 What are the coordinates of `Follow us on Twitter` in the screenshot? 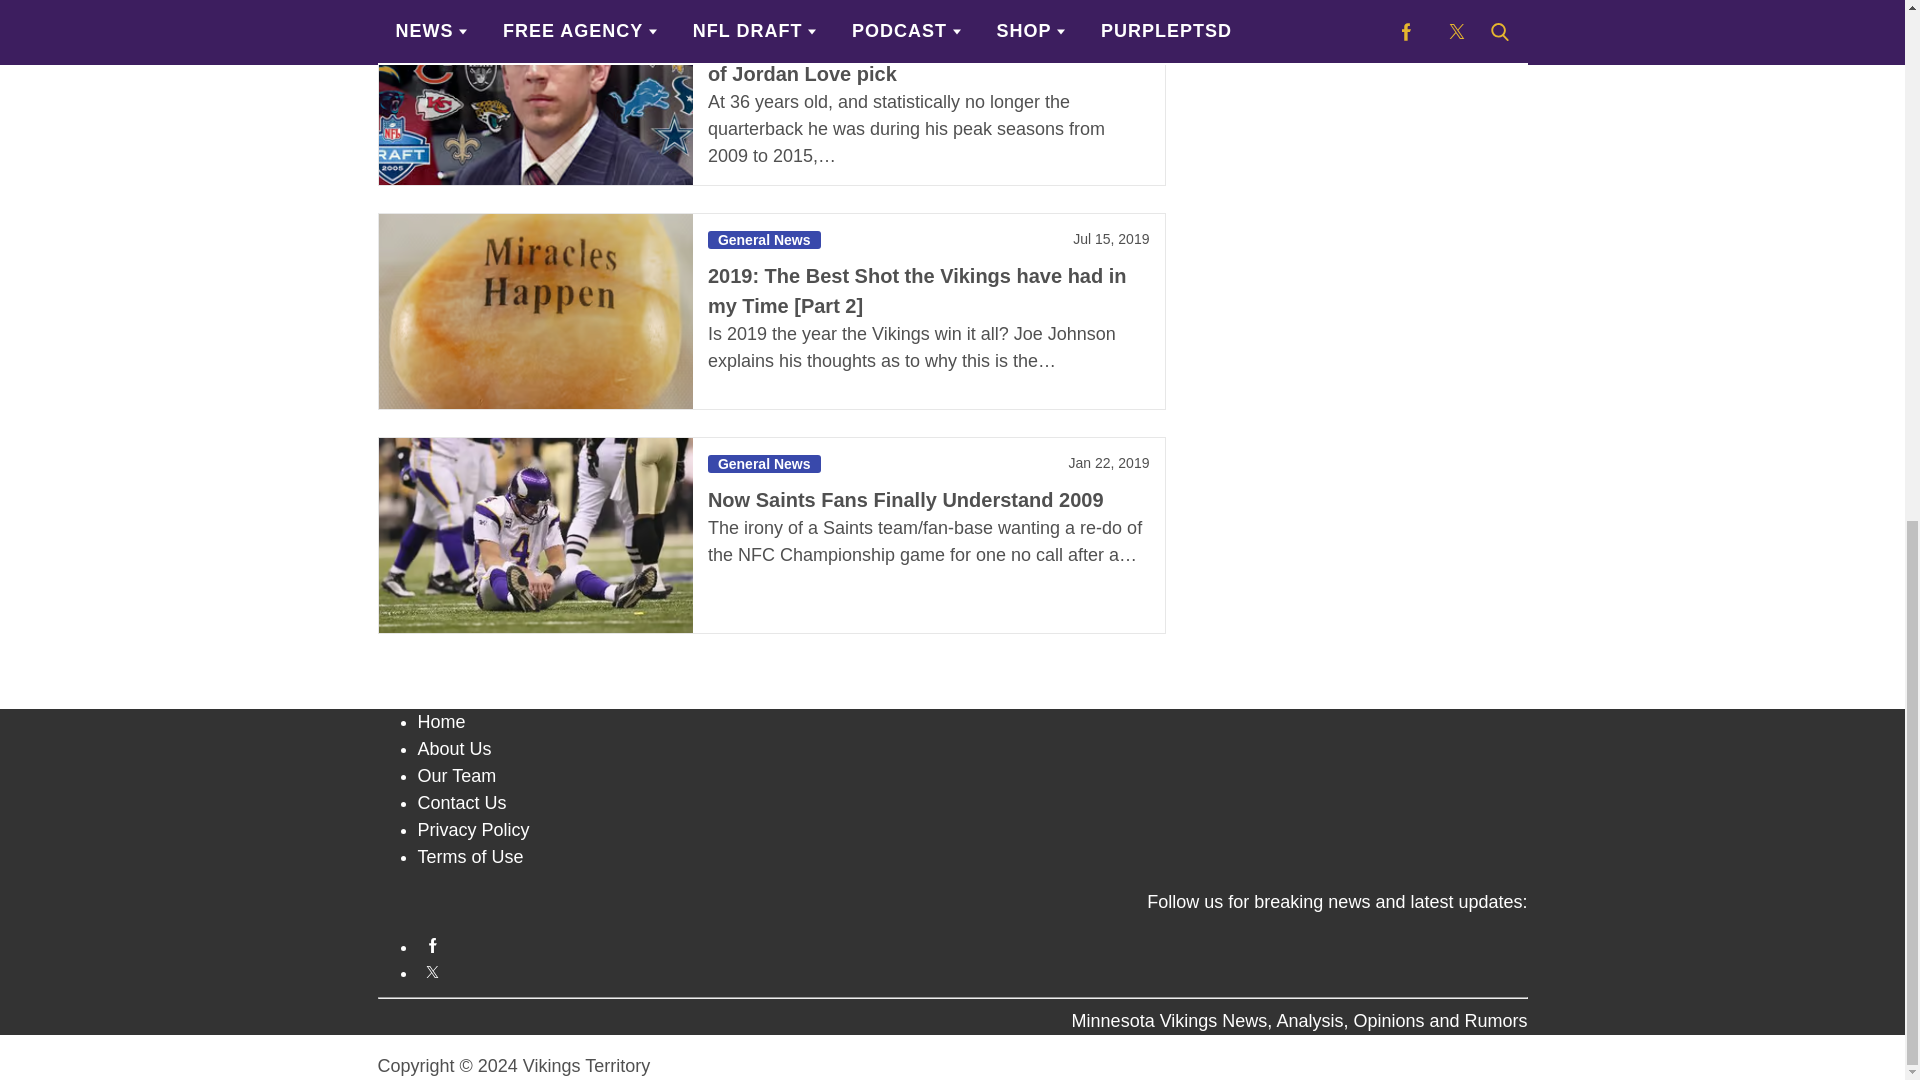 It's located at (973, 971).